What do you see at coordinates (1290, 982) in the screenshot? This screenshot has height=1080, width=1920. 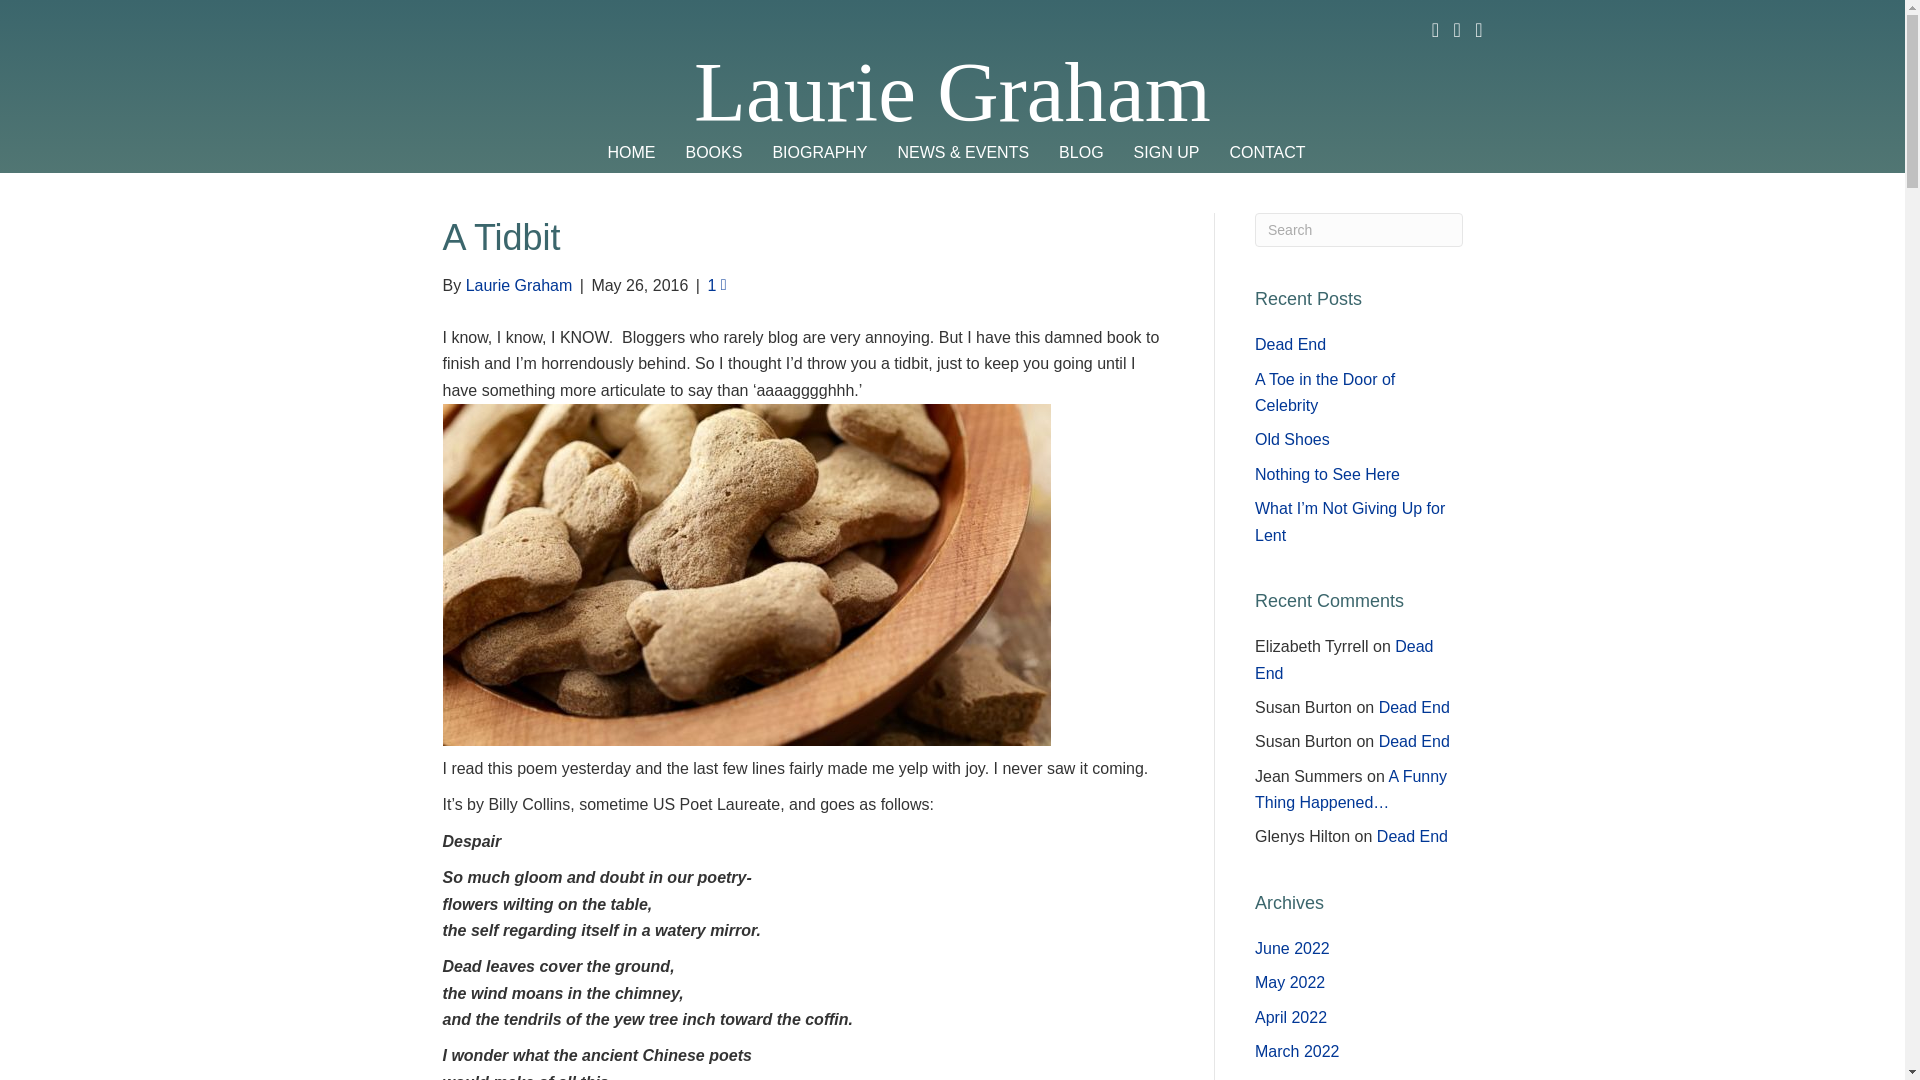 I see `May 2022` at bounding box center [1290, 982].